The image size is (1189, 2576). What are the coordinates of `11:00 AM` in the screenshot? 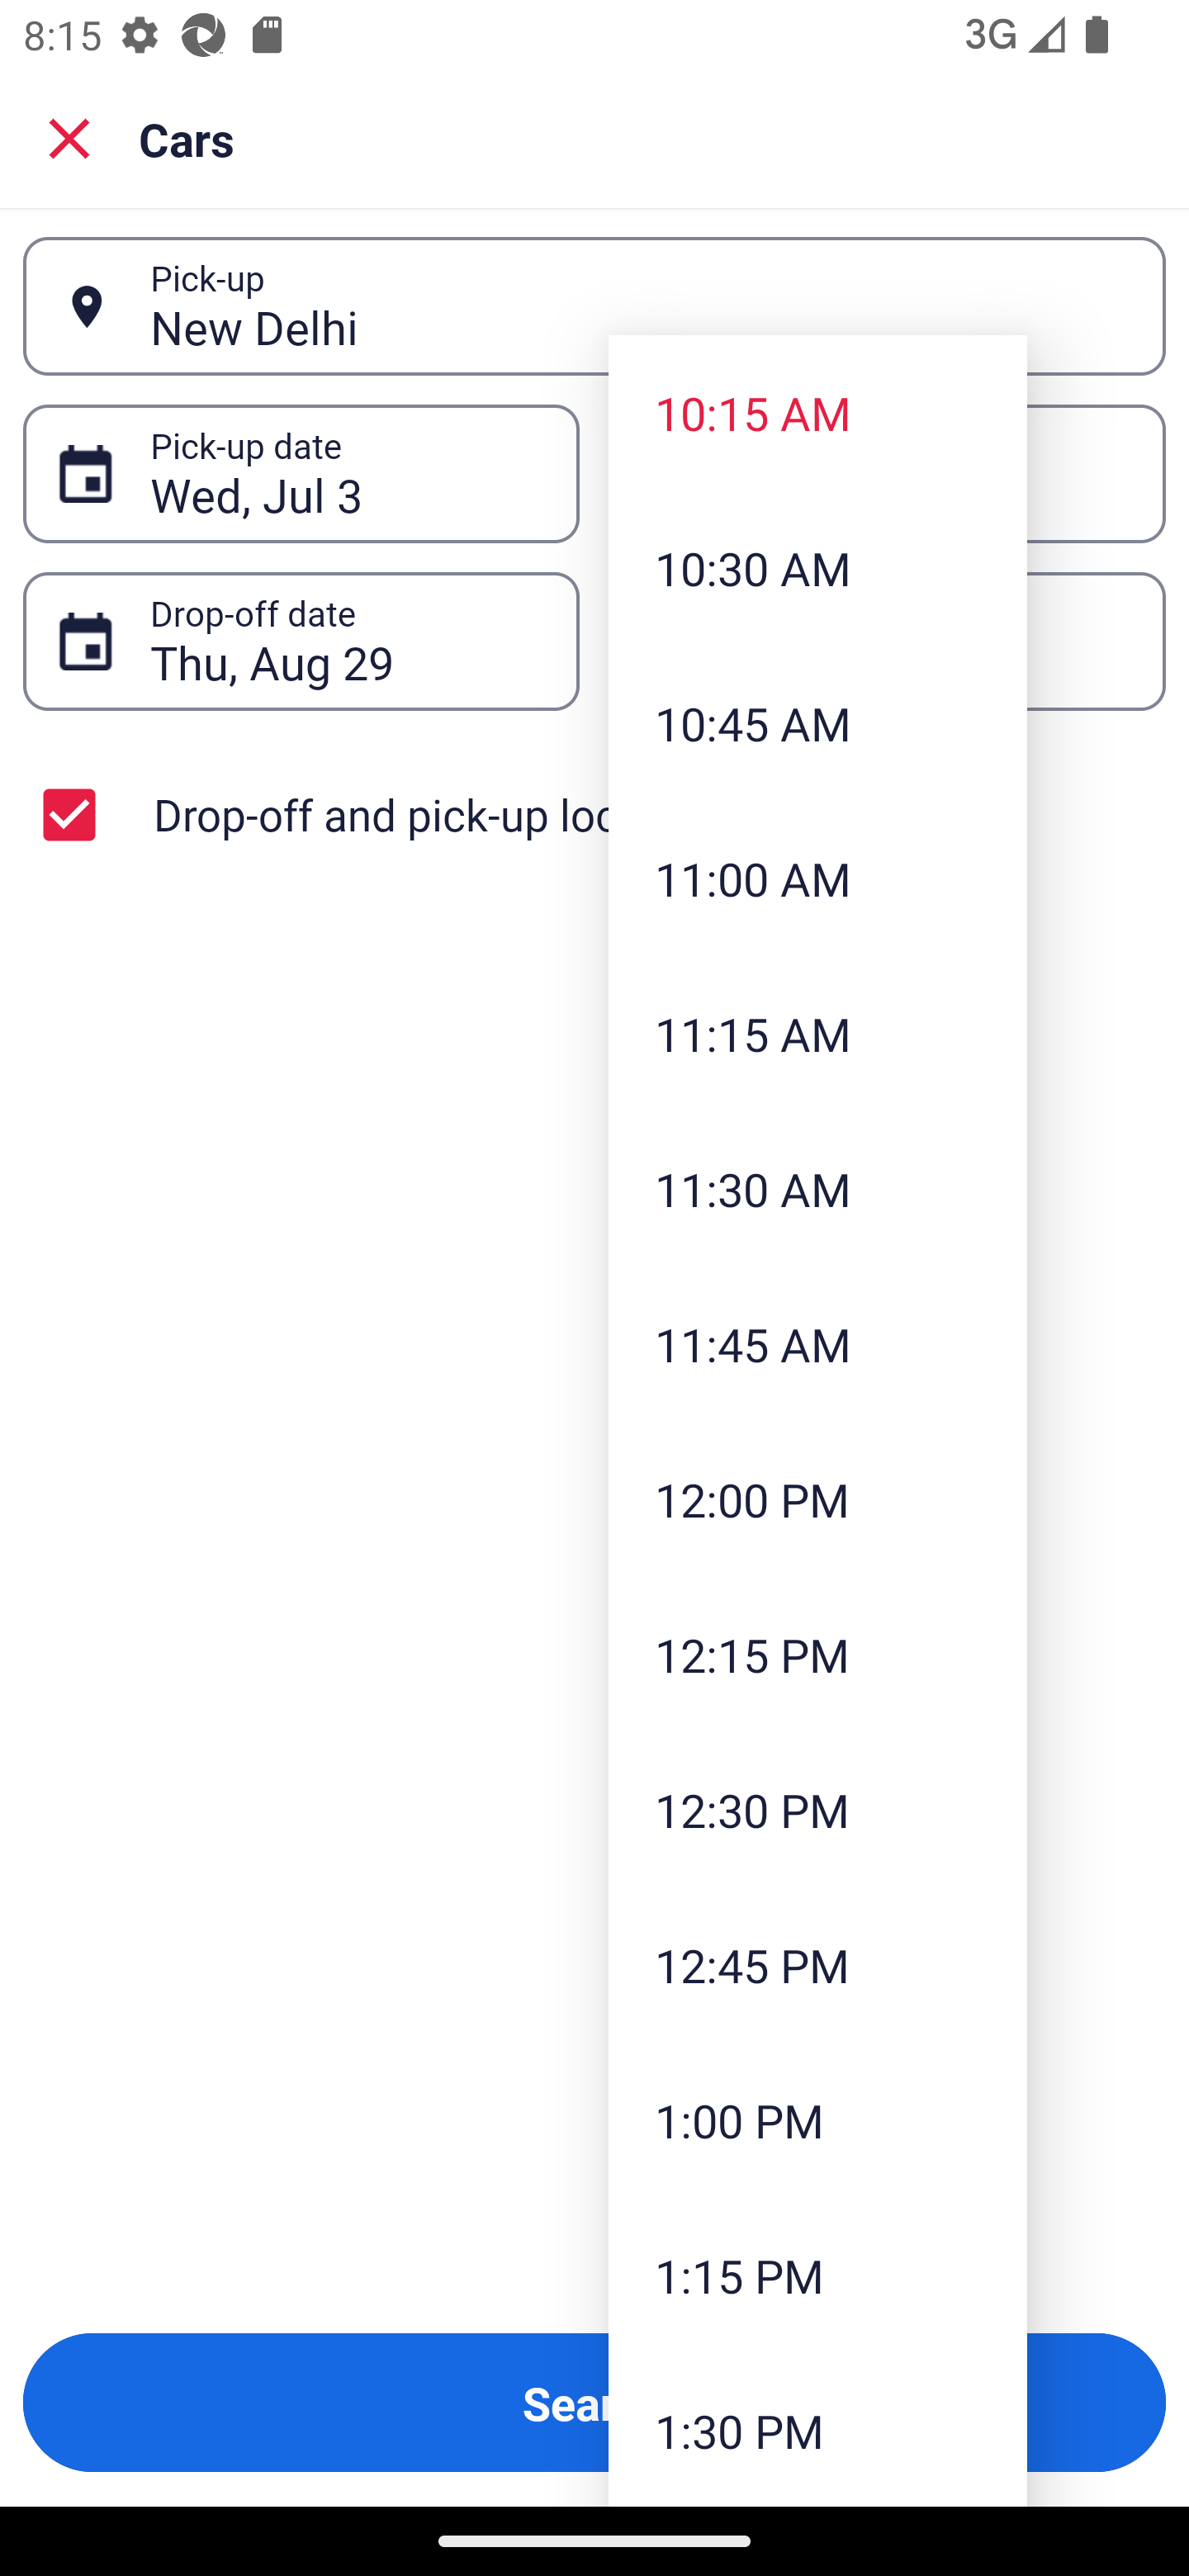 It's located at (817, 878).